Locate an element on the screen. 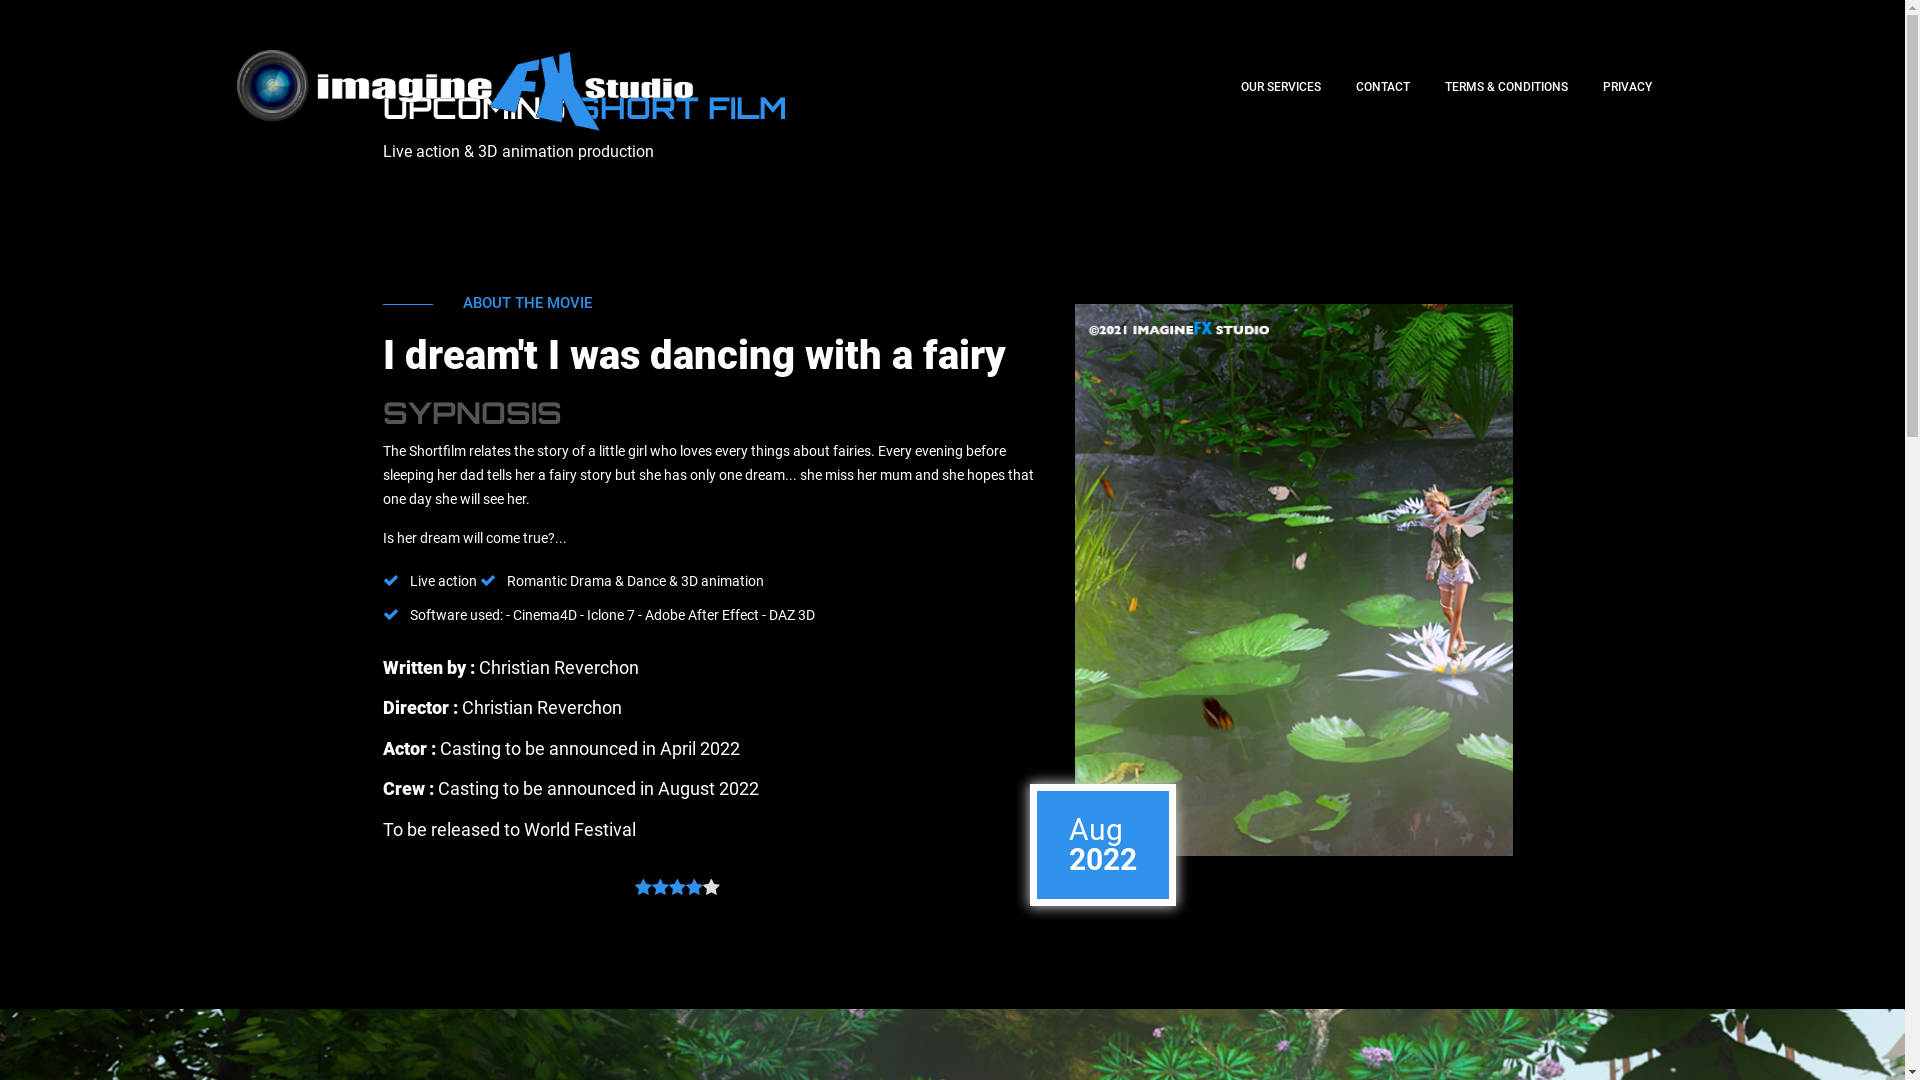  CONTACT is located at coordinates (1383, 87).